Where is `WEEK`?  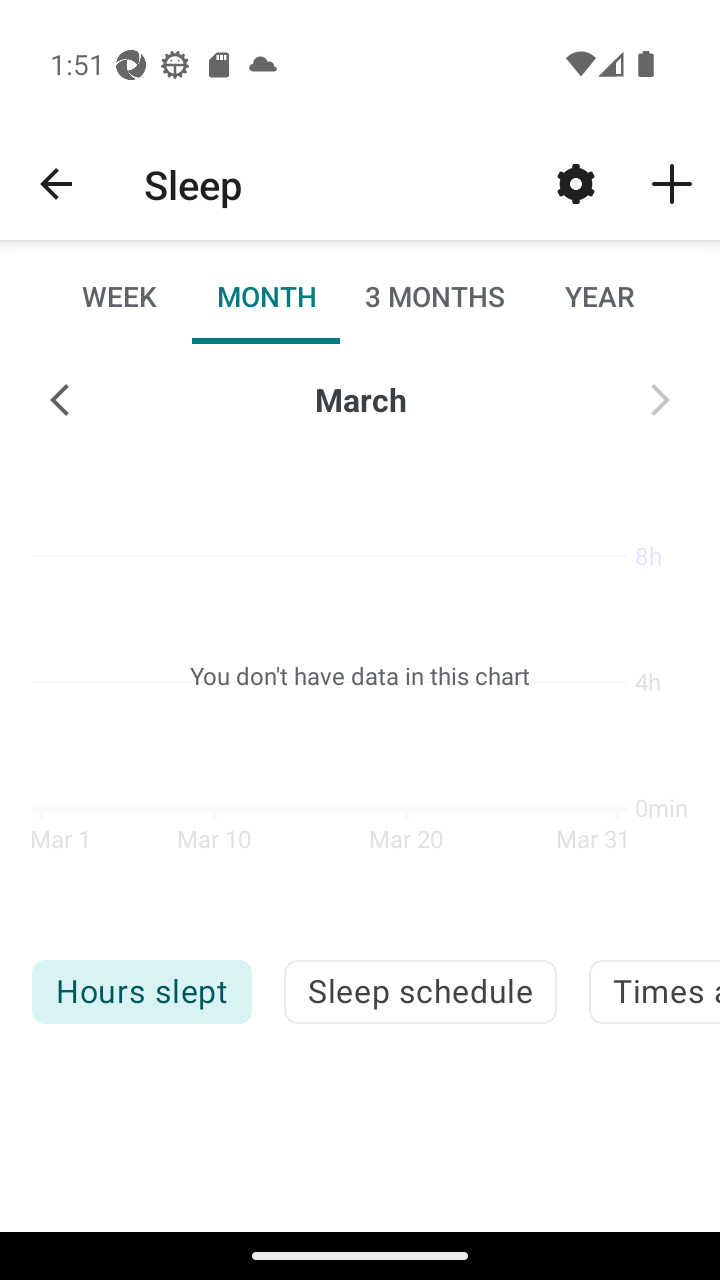
WEEK is located at coordinates (120, 296).